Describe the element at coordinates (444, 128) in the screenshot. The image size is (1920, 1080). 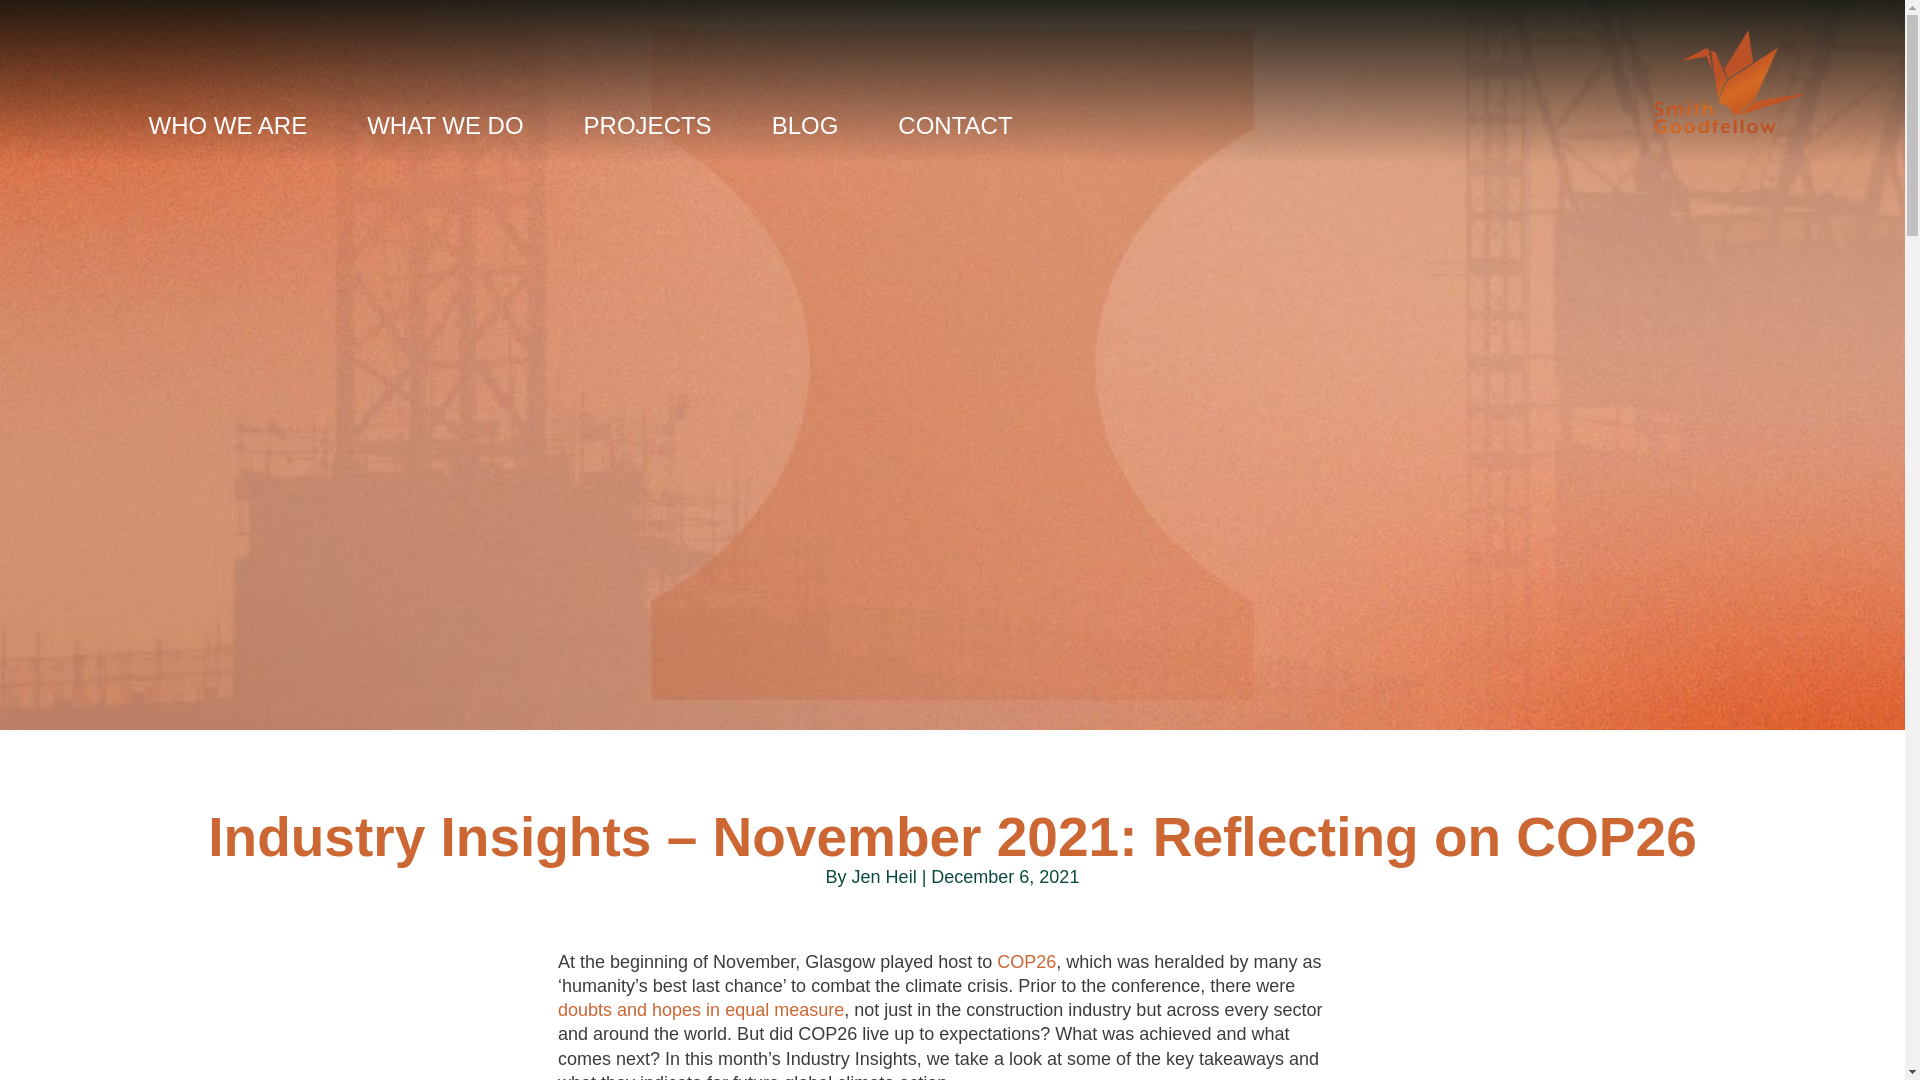
I see `WHAT WE DO` at that location.